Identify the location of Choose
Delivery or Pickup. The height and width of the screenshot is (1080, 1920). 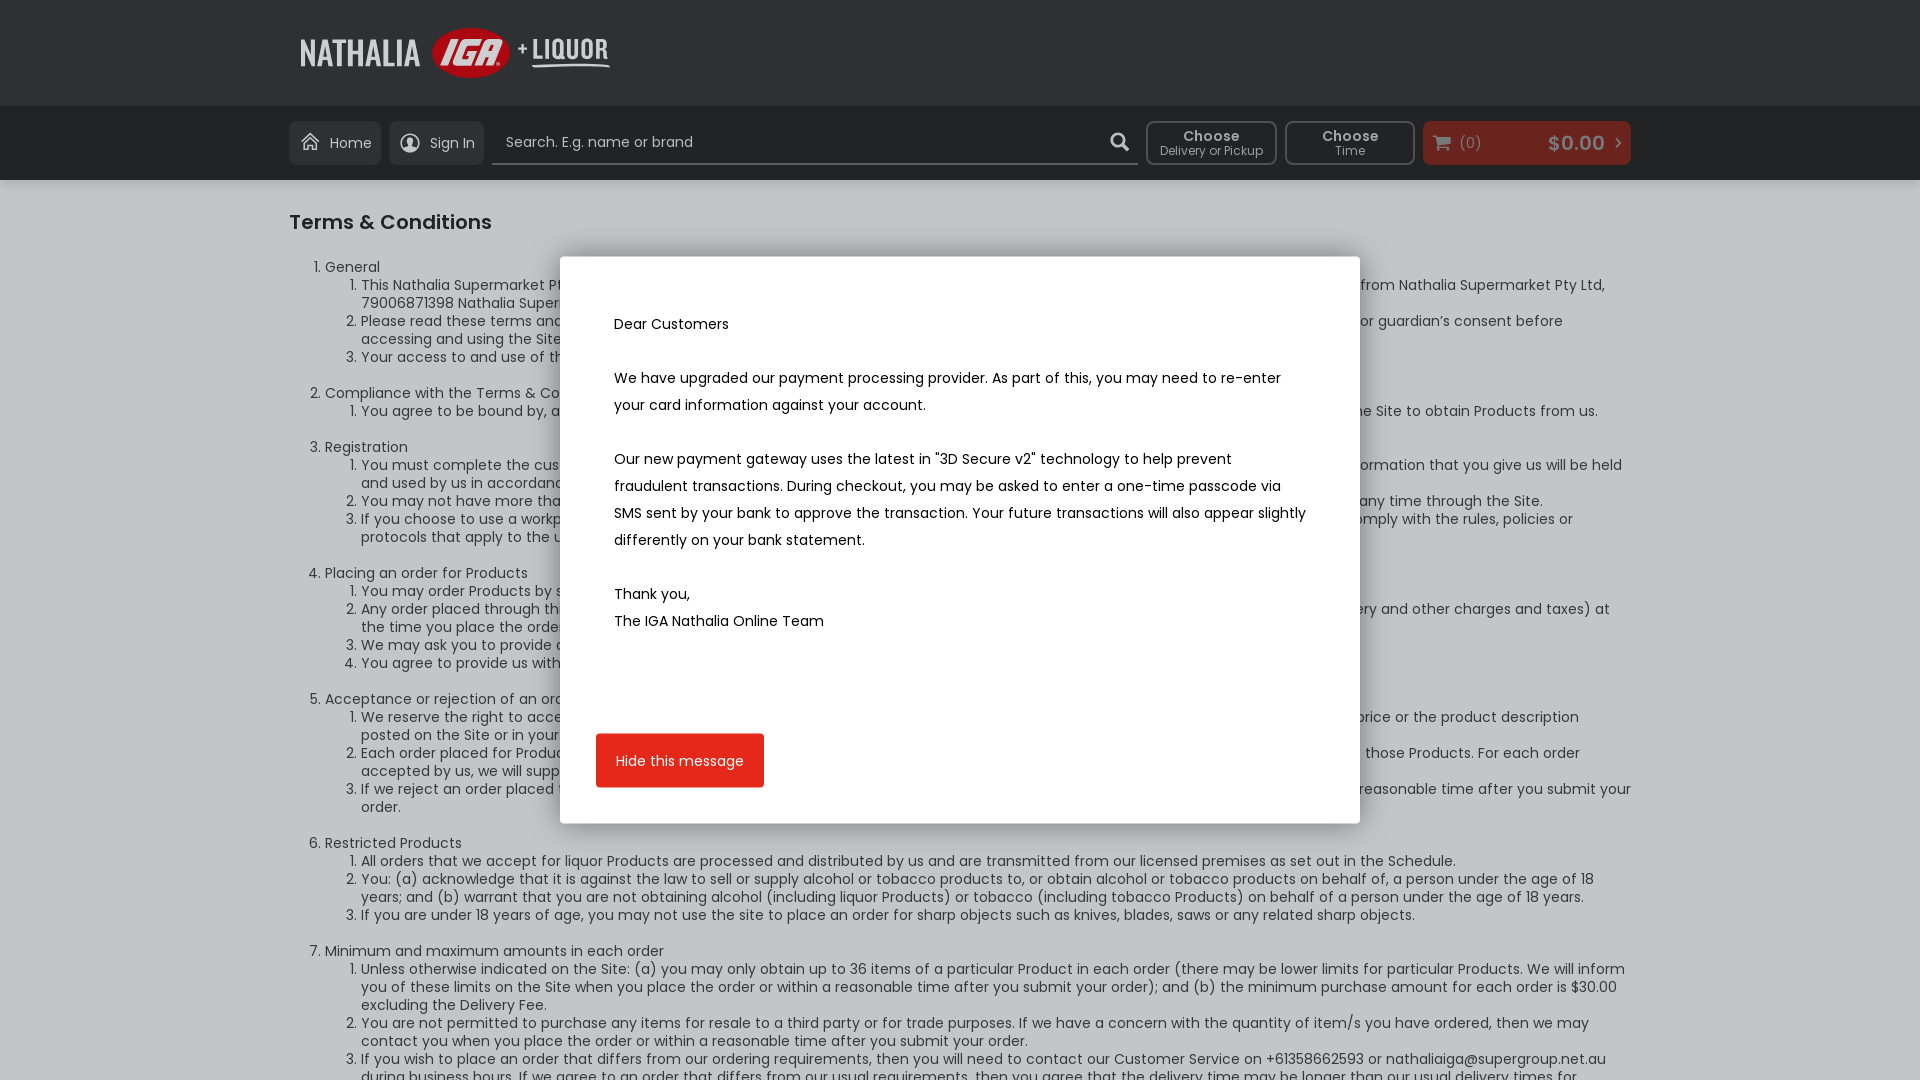
(1212, 143).